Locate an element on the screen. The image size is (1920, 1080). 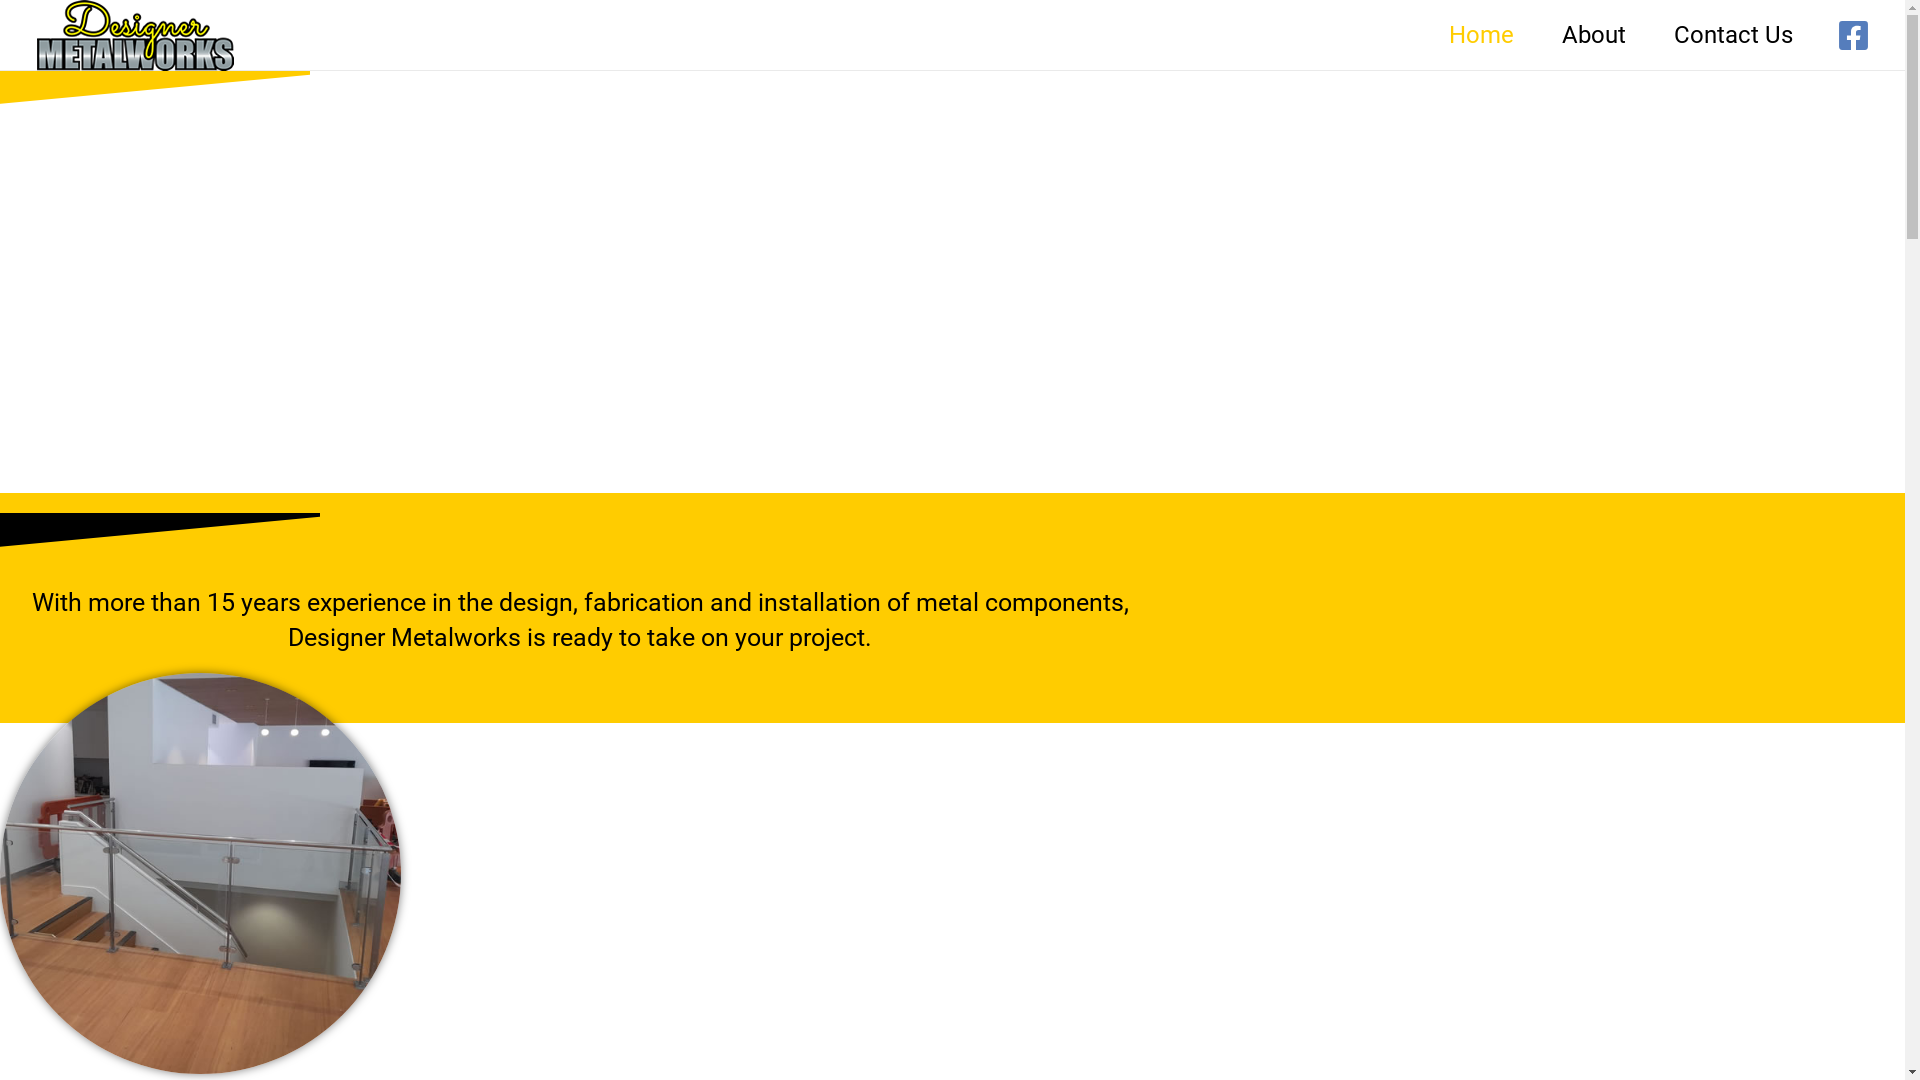
About is located at coordinates (1594, 35).